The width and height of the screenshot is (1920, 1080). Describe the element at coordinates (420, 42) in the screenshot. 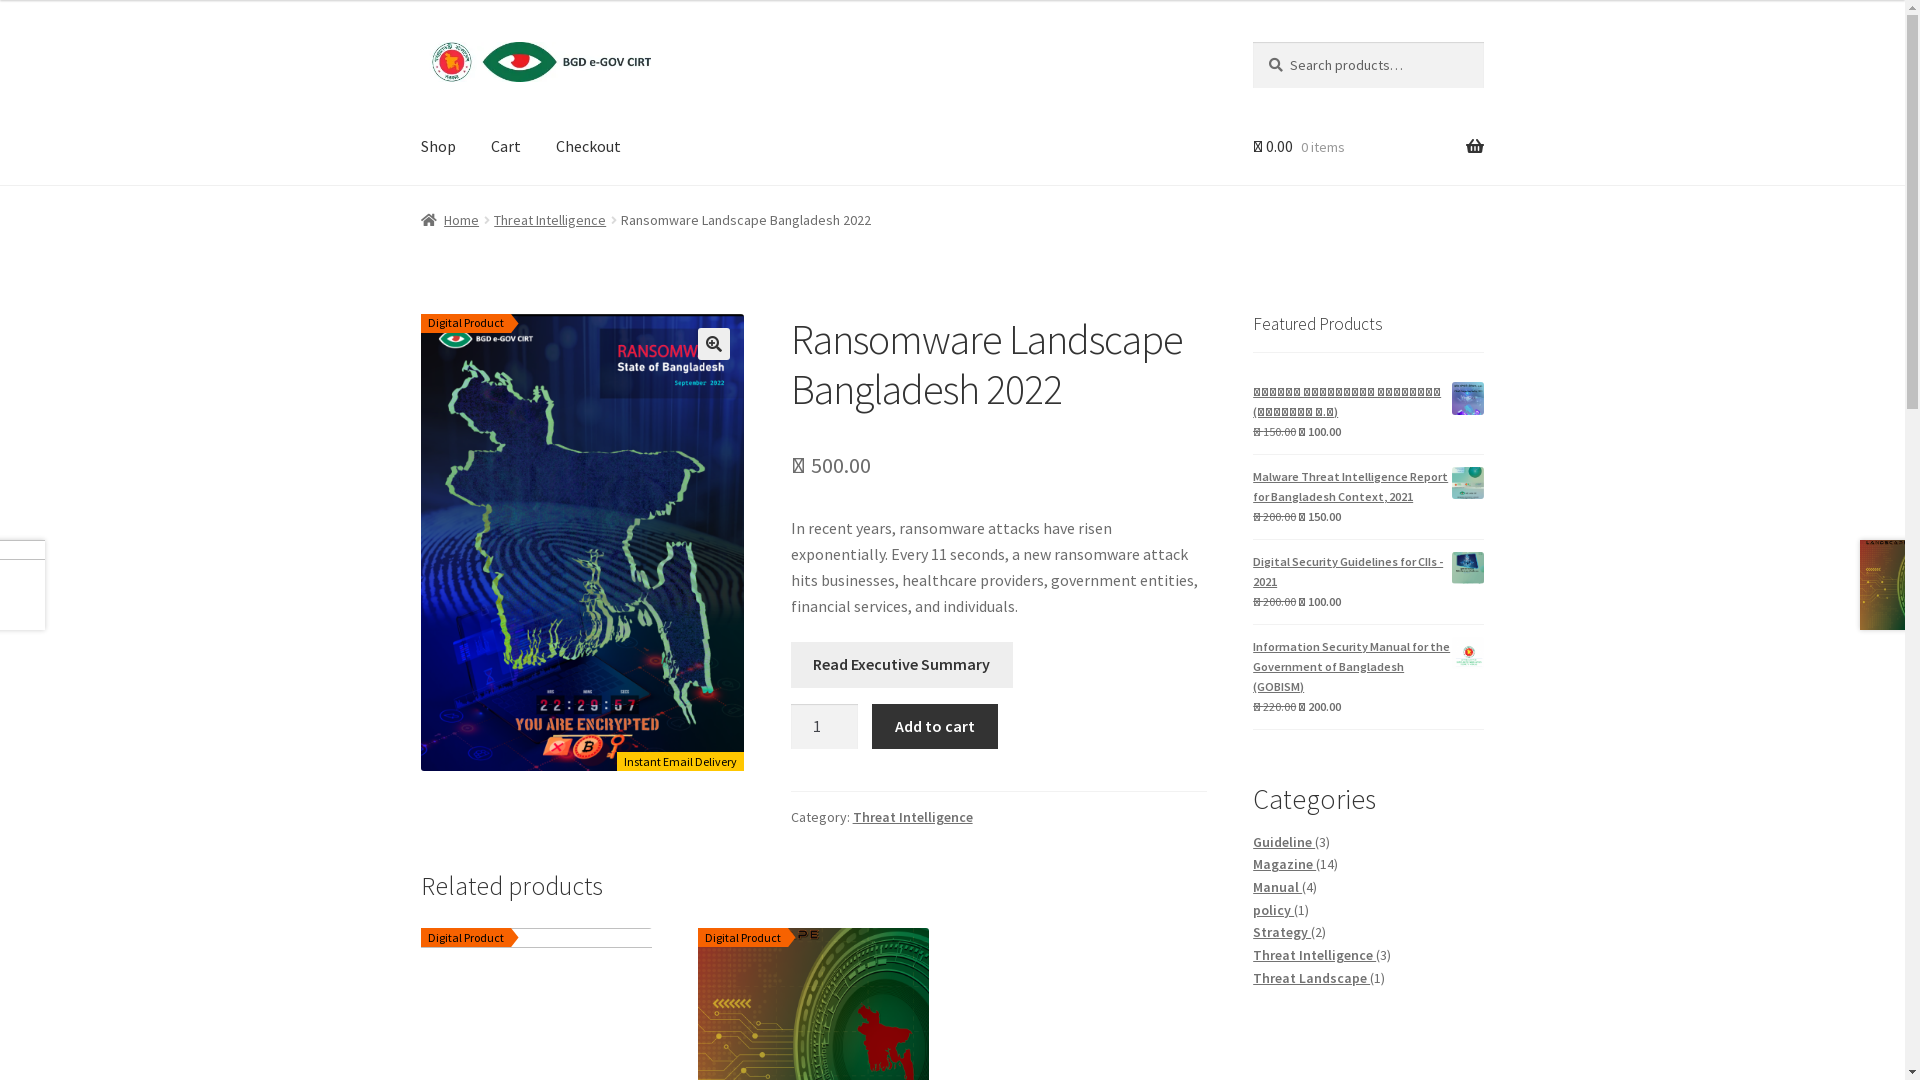

I see `Skip to navigation` at that location.